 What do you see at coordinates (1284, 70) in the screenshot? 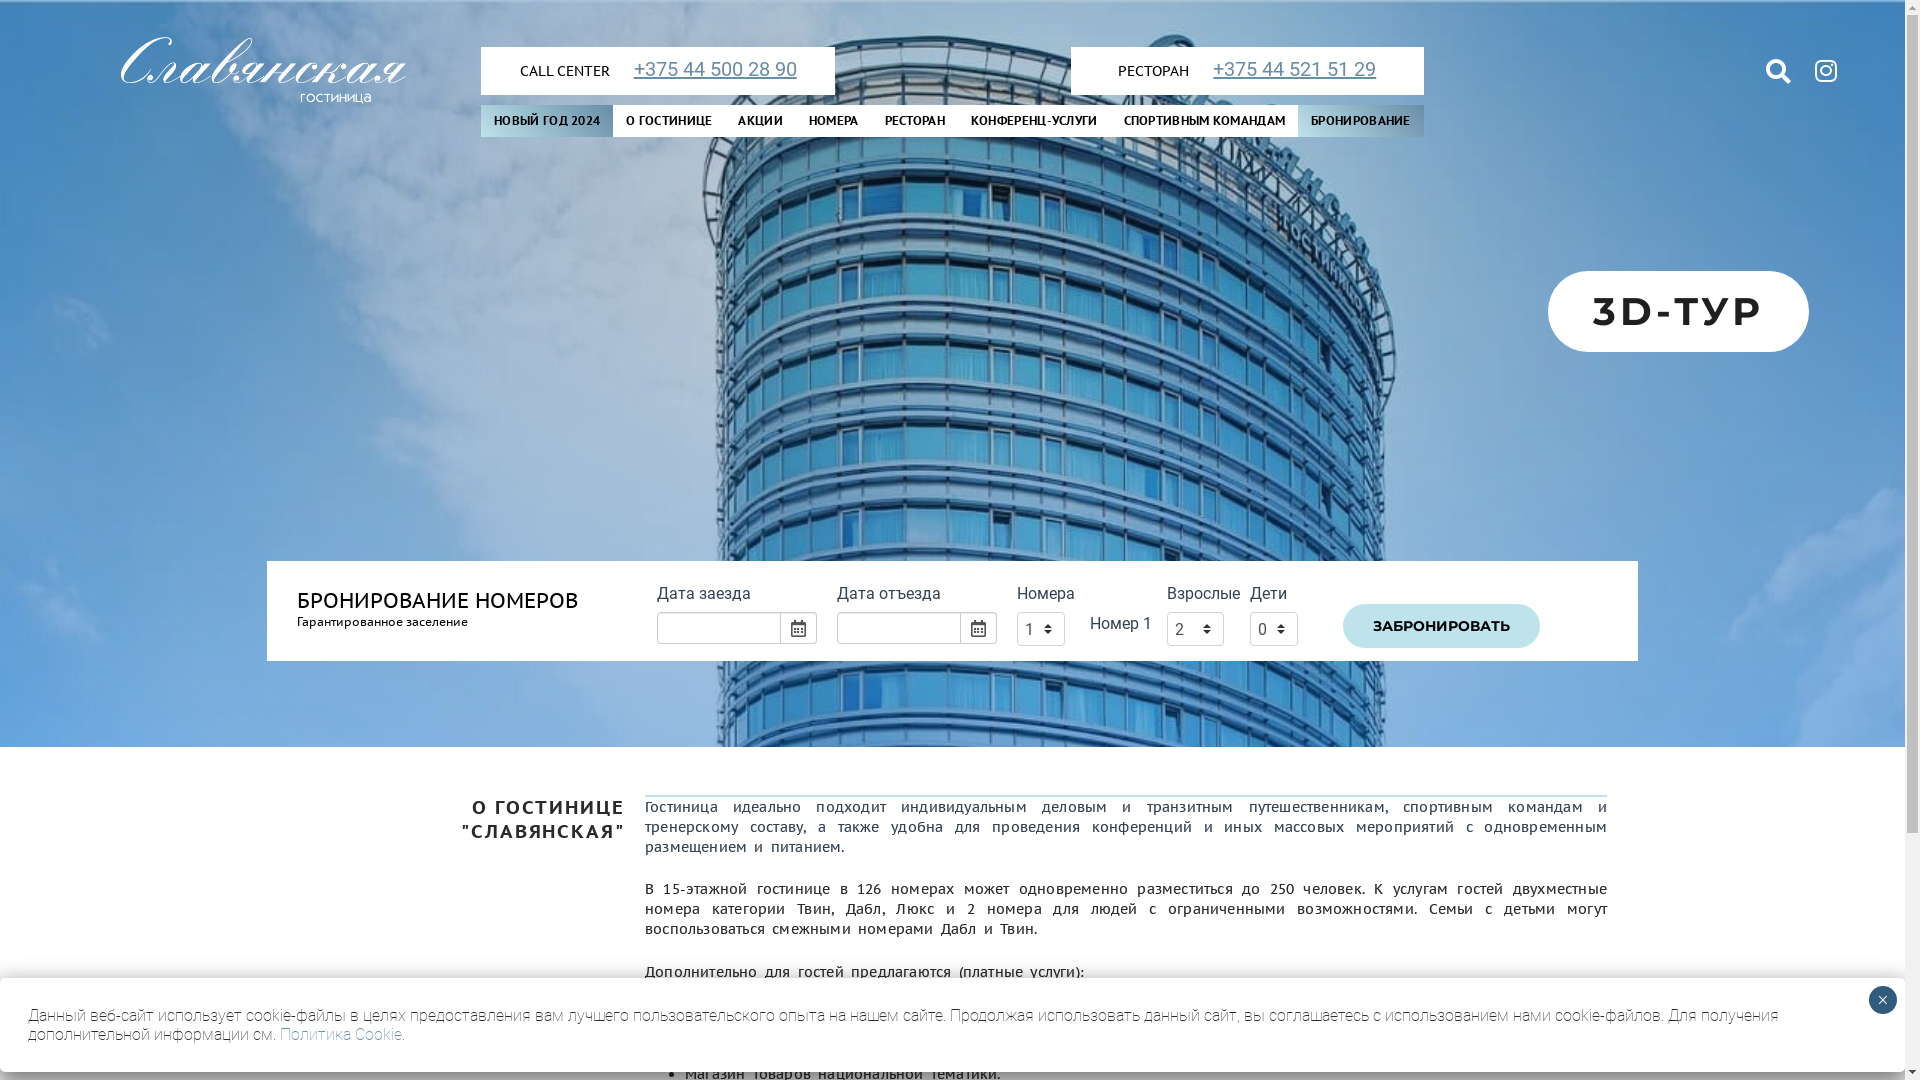
I see `+375 44 521 51 29` at bounding box center [1284, 70].